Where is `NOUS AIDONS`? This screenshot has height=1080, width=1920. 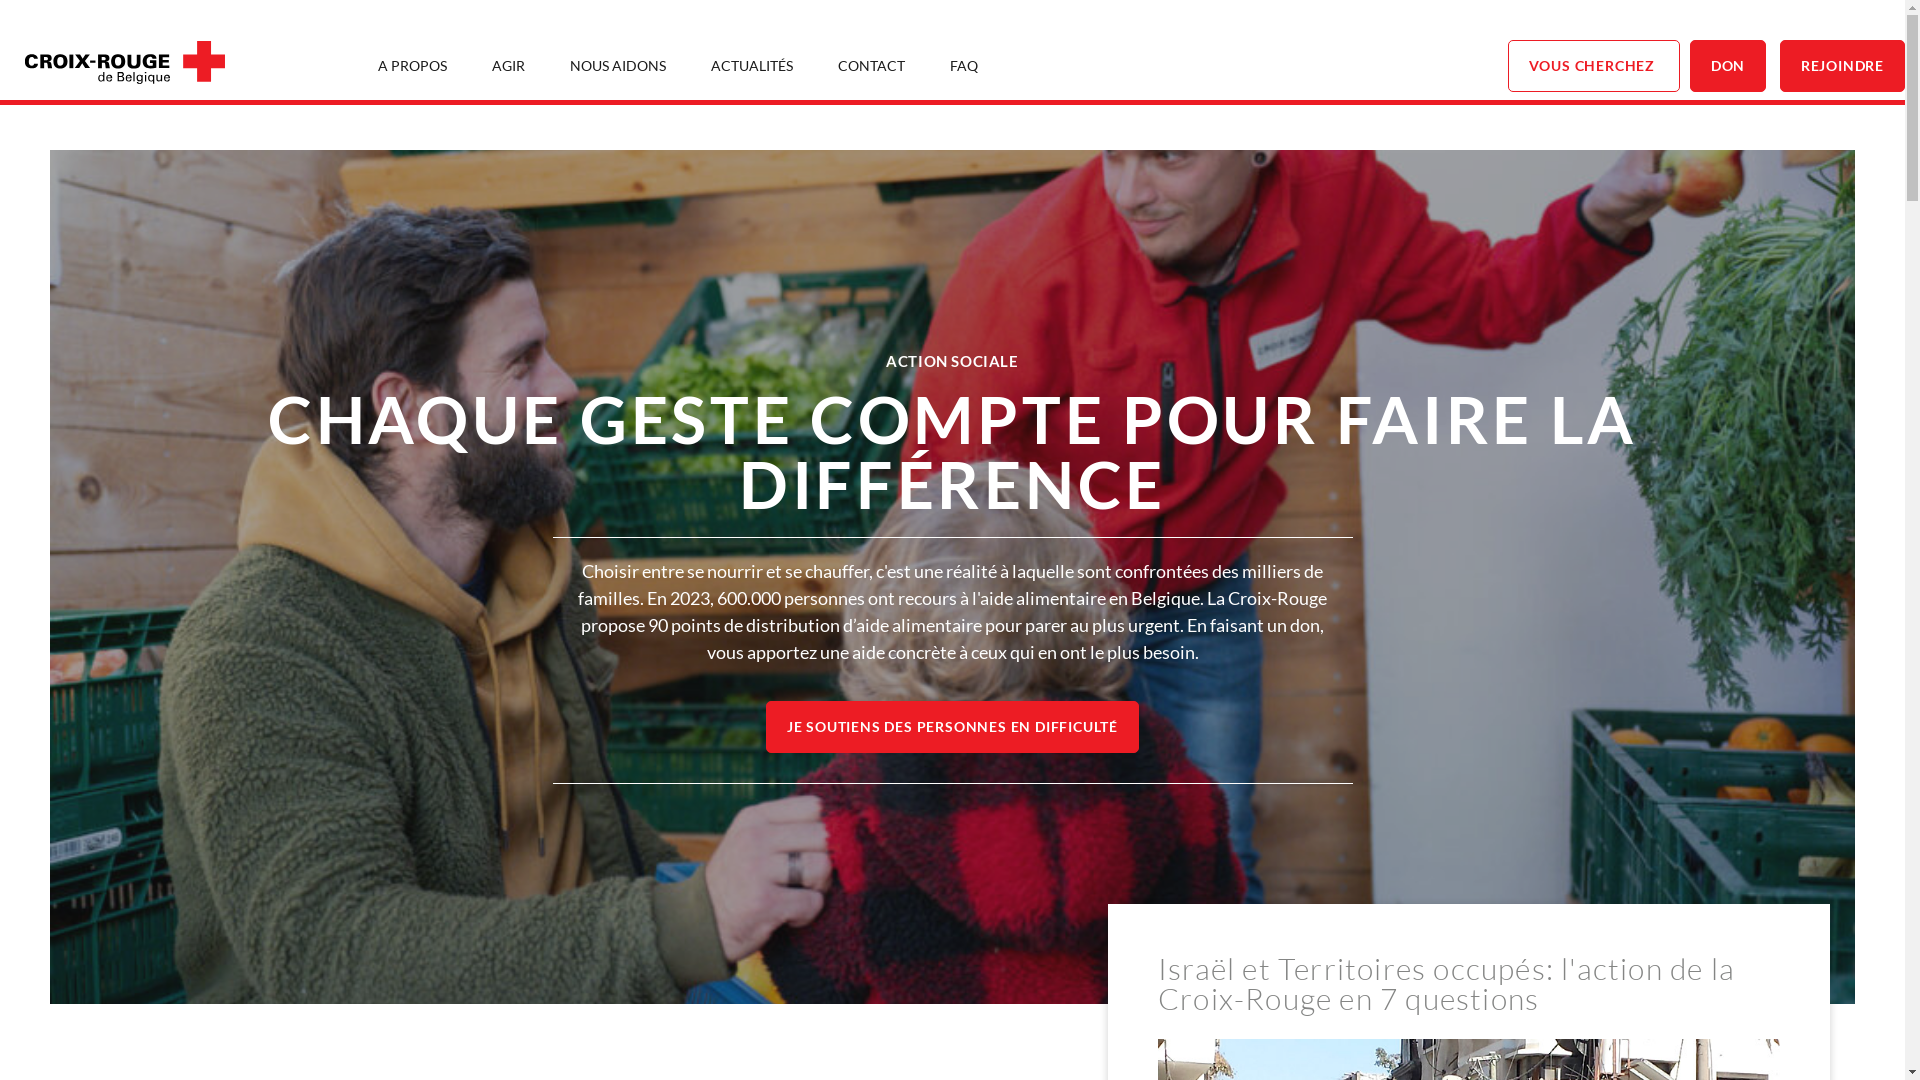 NOUS AIDONS is located at coordinates (618, 66).